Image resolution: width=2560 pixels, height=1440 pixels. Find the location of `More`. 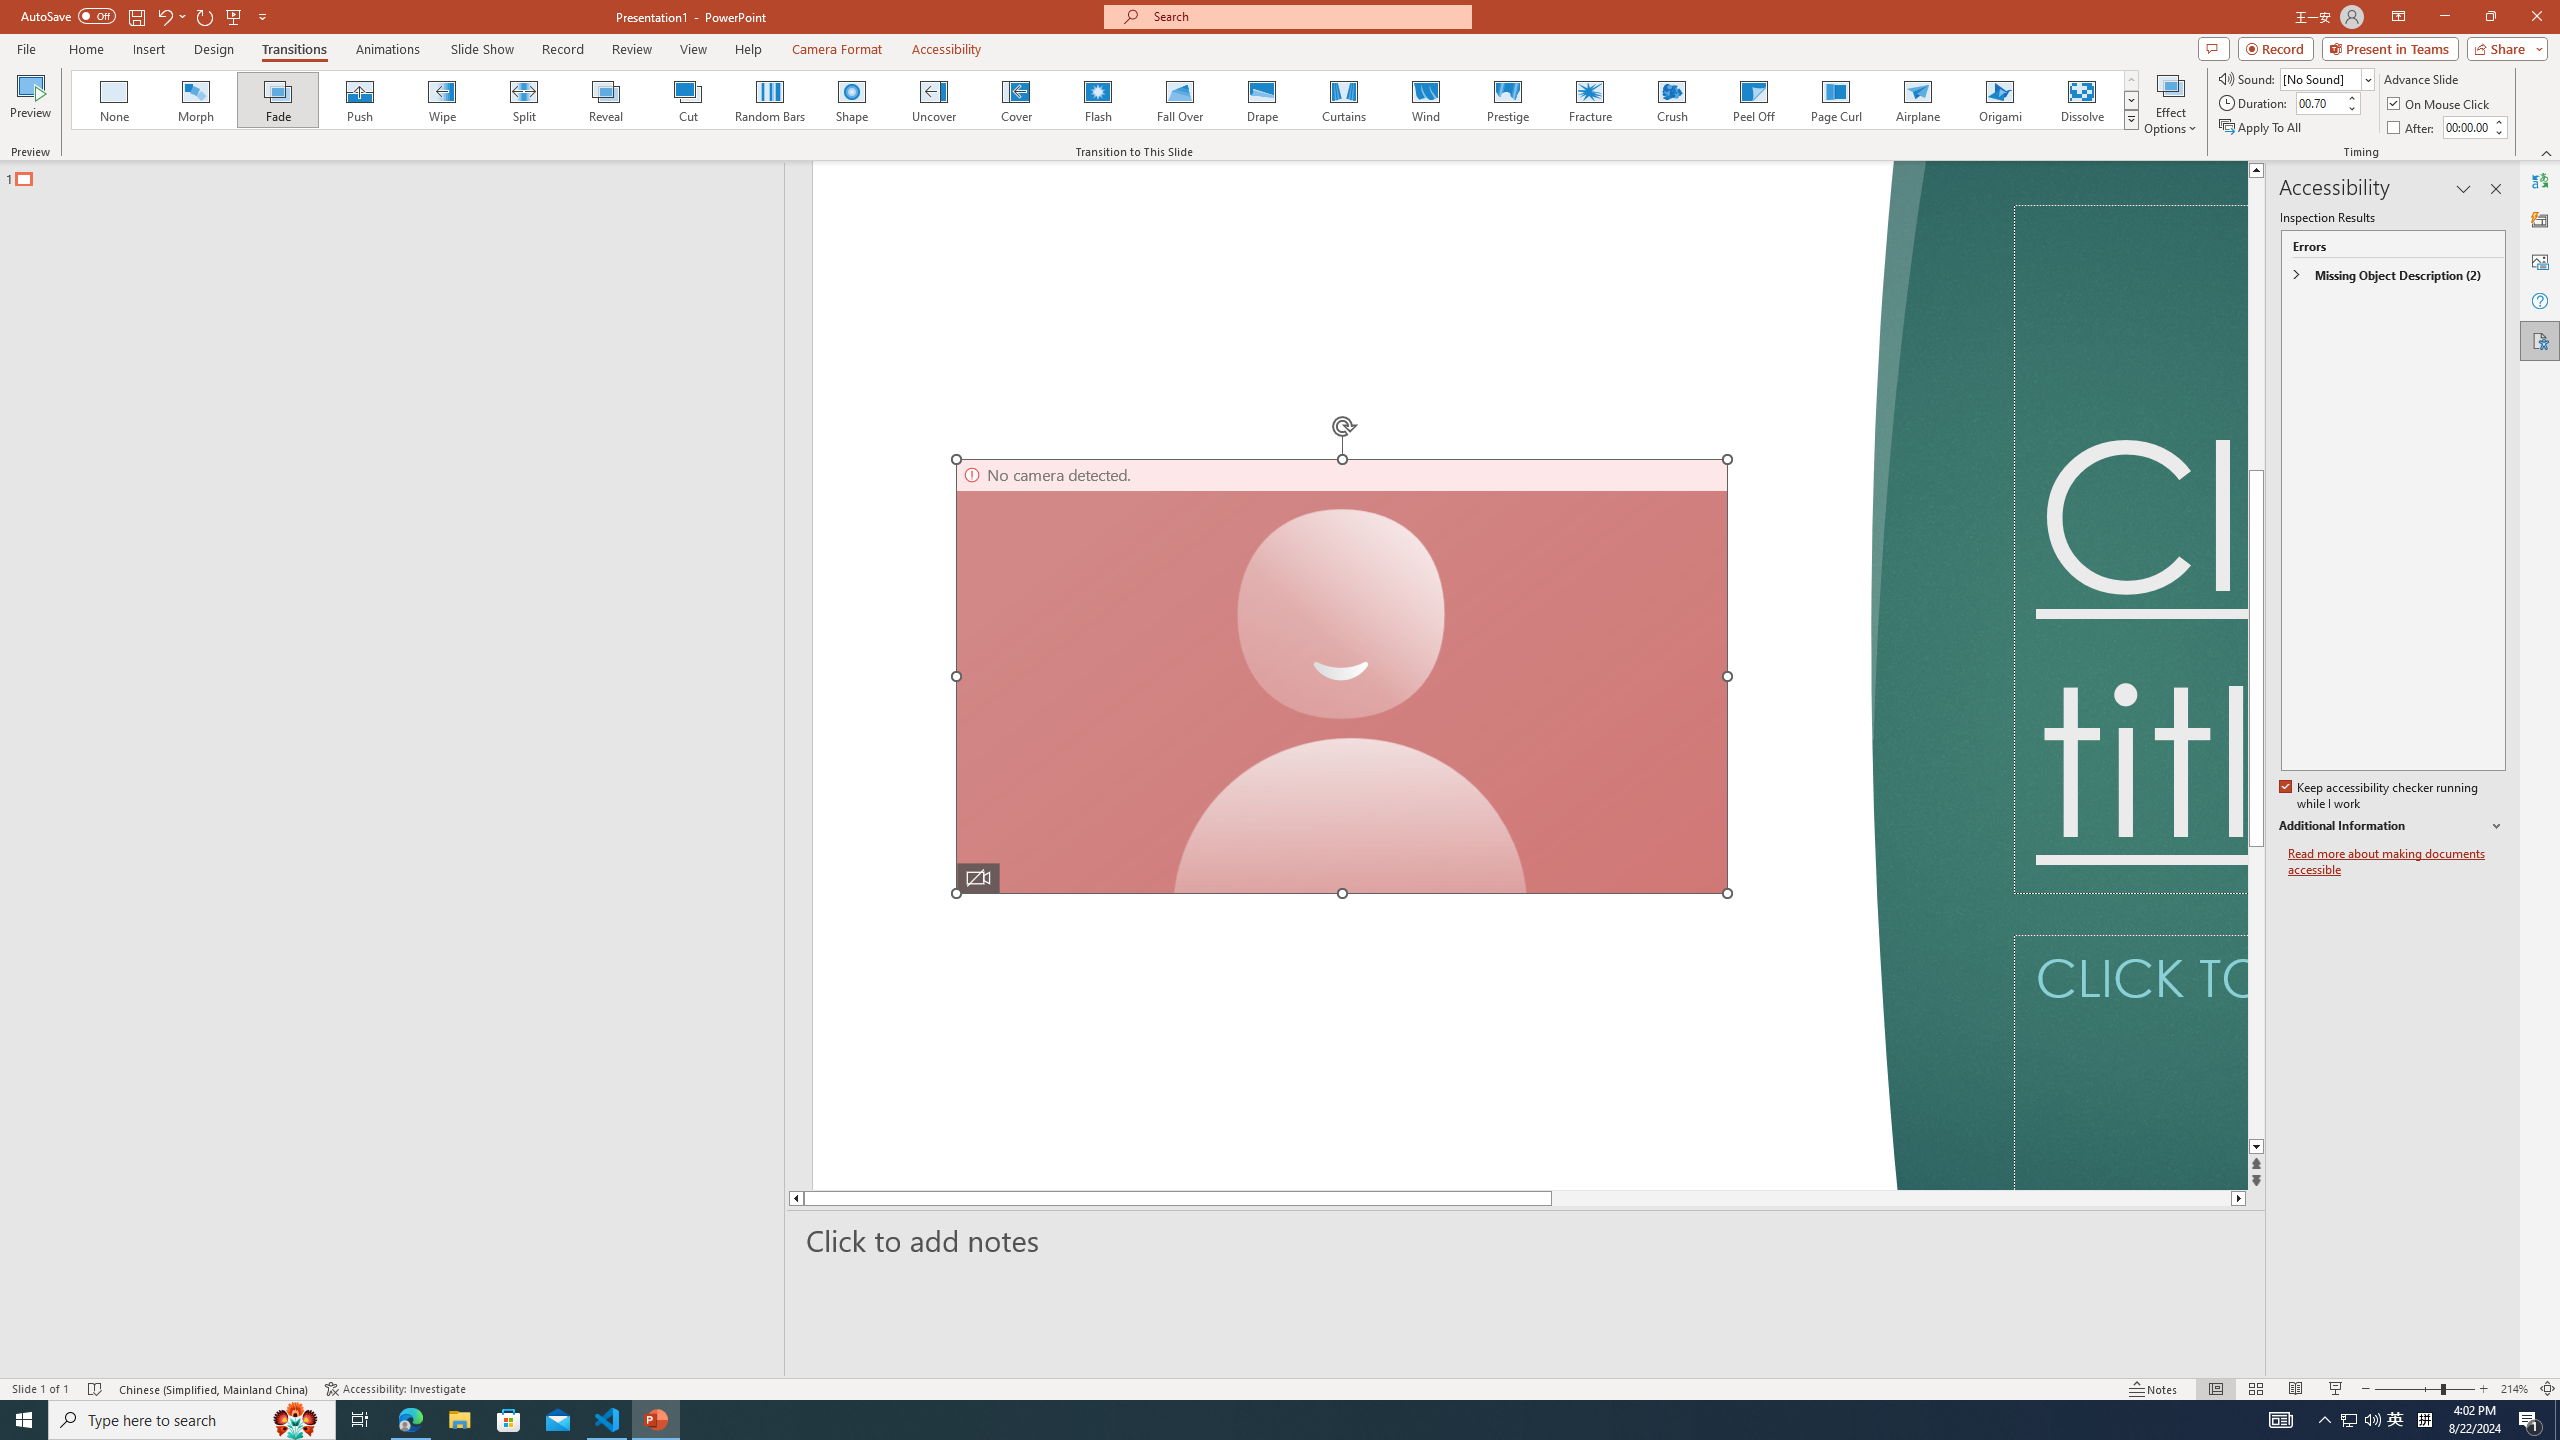

More is located at coordinates (2498, 121).